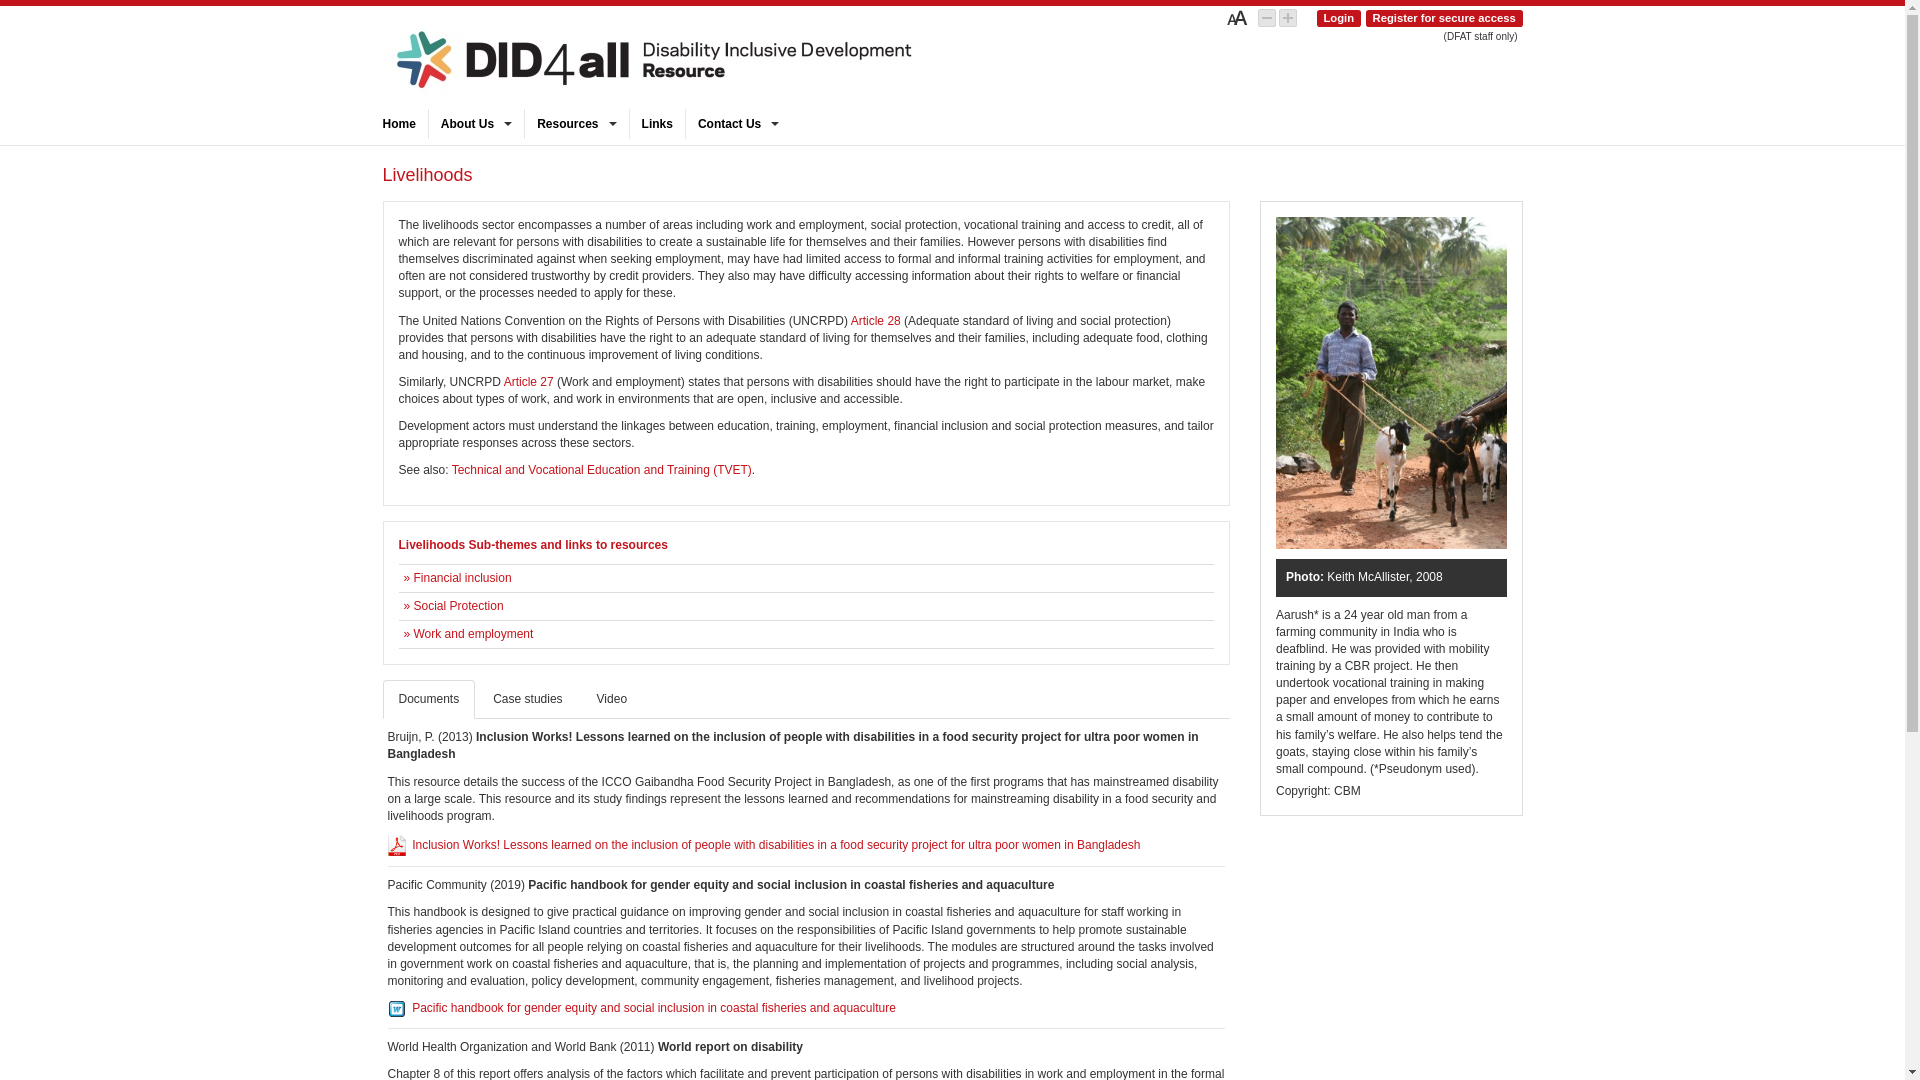  What do you see at coordinates (738, 124) in the screenshot?
I see `Contact Us` at bounding box center [738, 124].